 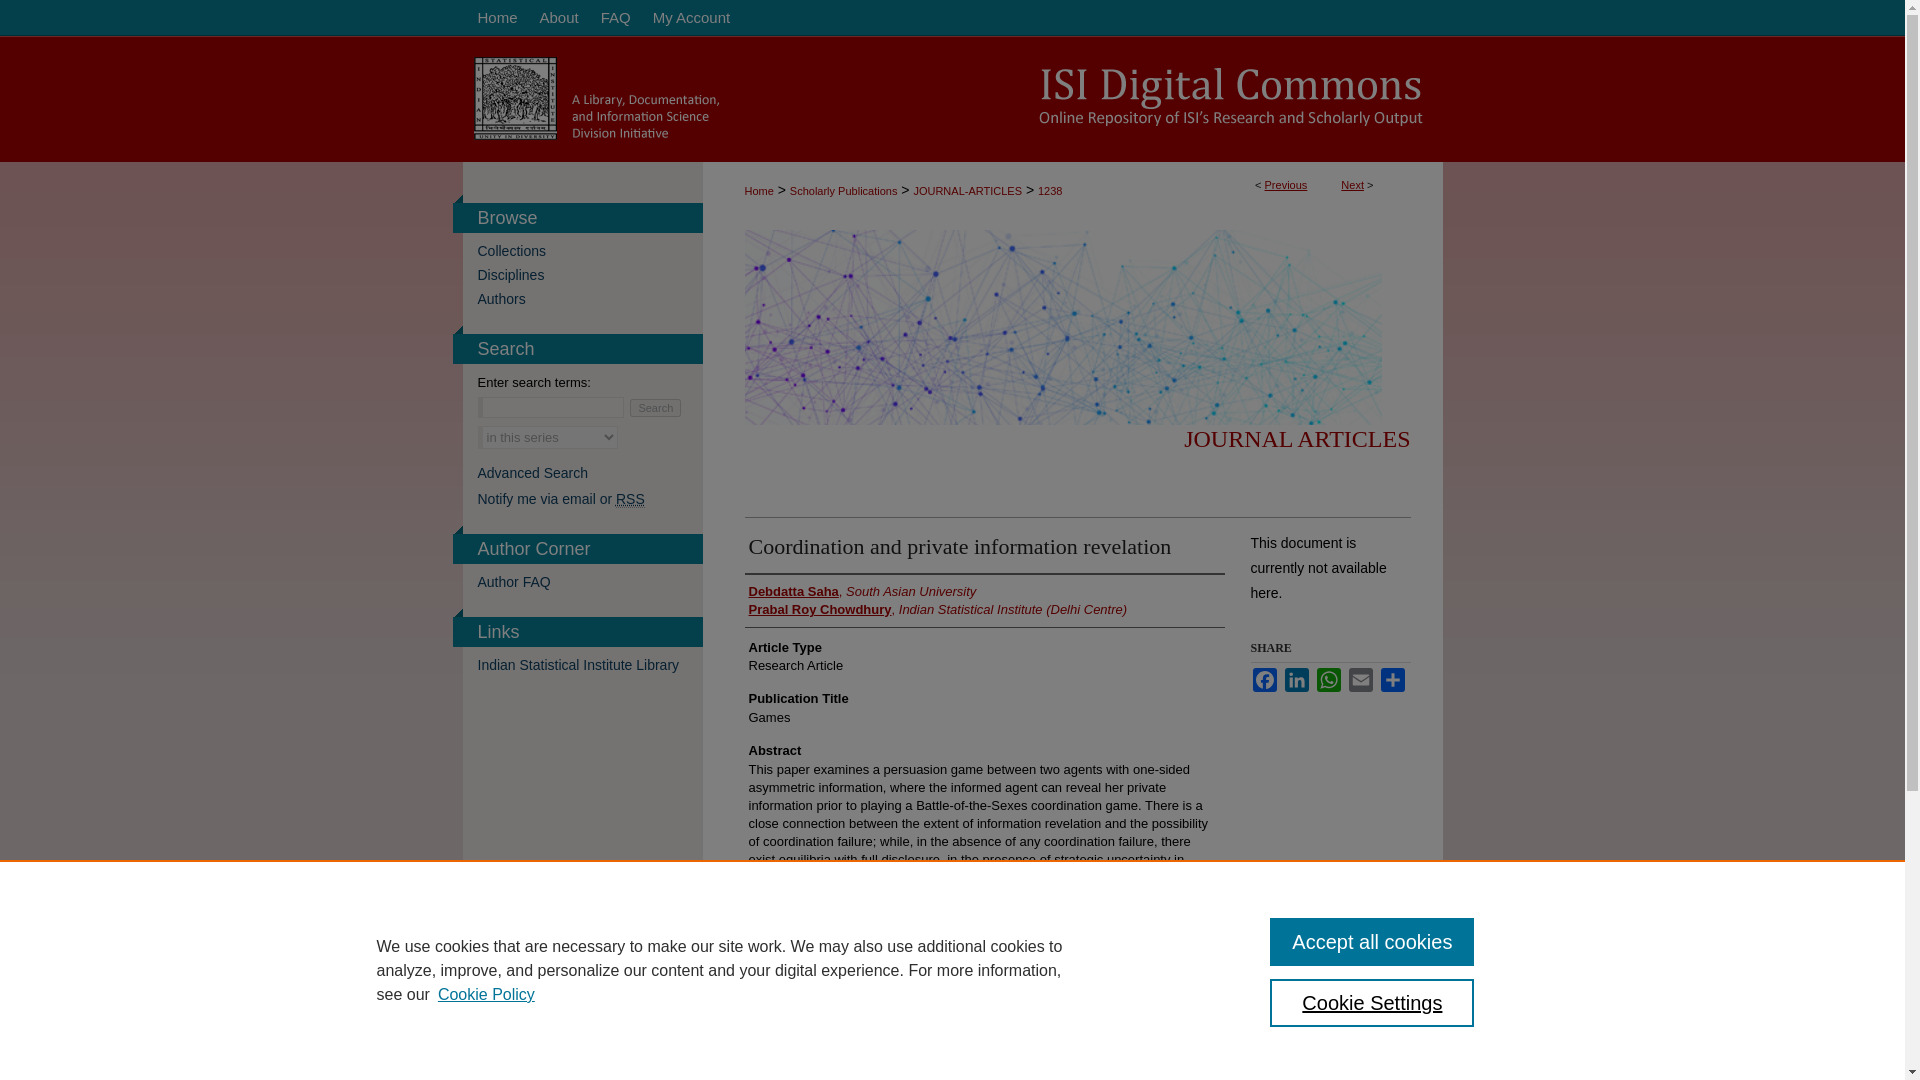 What do you see at coordinates (590, 664) in the screenshot?
I see `Indian Statistical Institute Library` at bounding box center [590, 664].